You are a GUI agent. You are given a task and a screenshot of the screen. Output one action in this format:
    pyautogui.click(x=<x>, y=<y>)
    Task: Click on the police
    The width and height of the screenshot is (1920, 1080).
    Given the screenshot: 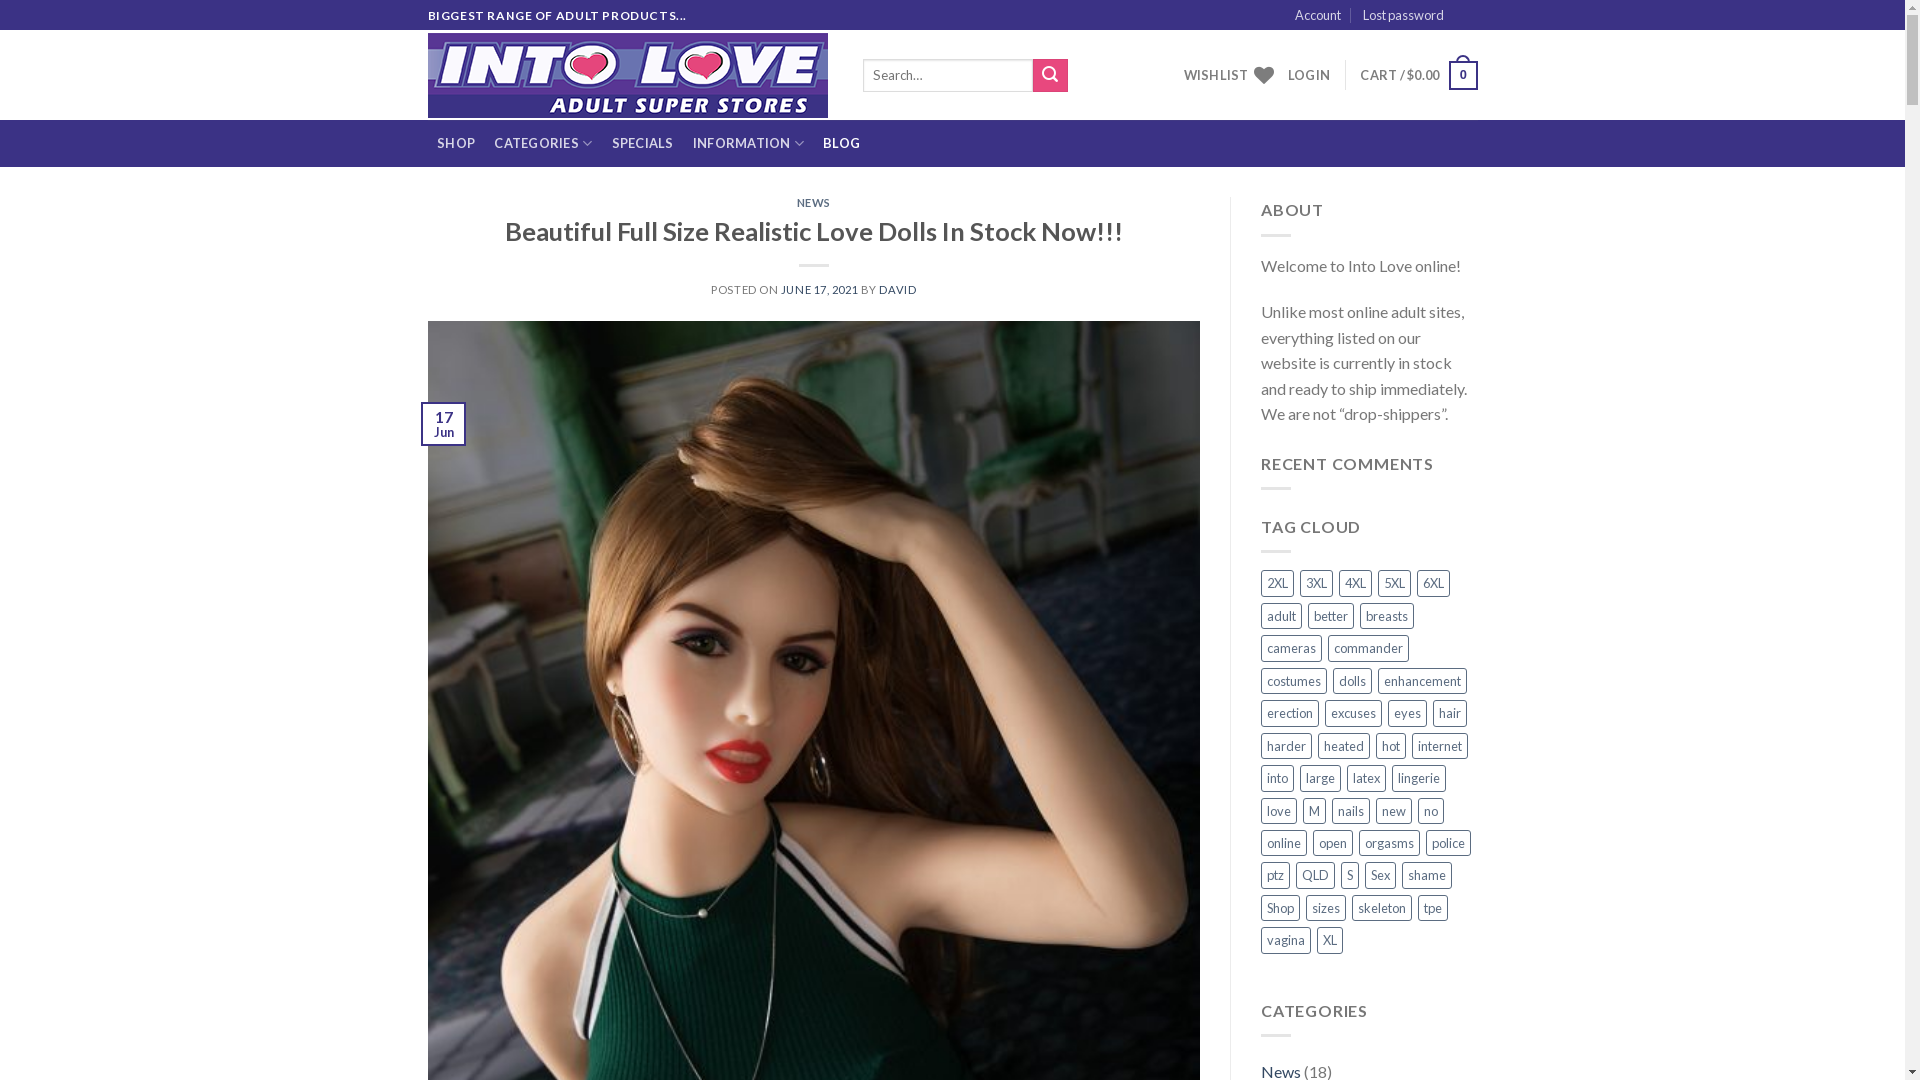 What is the action you would take?
    pyautogui.click(x=1448, y=843)
    